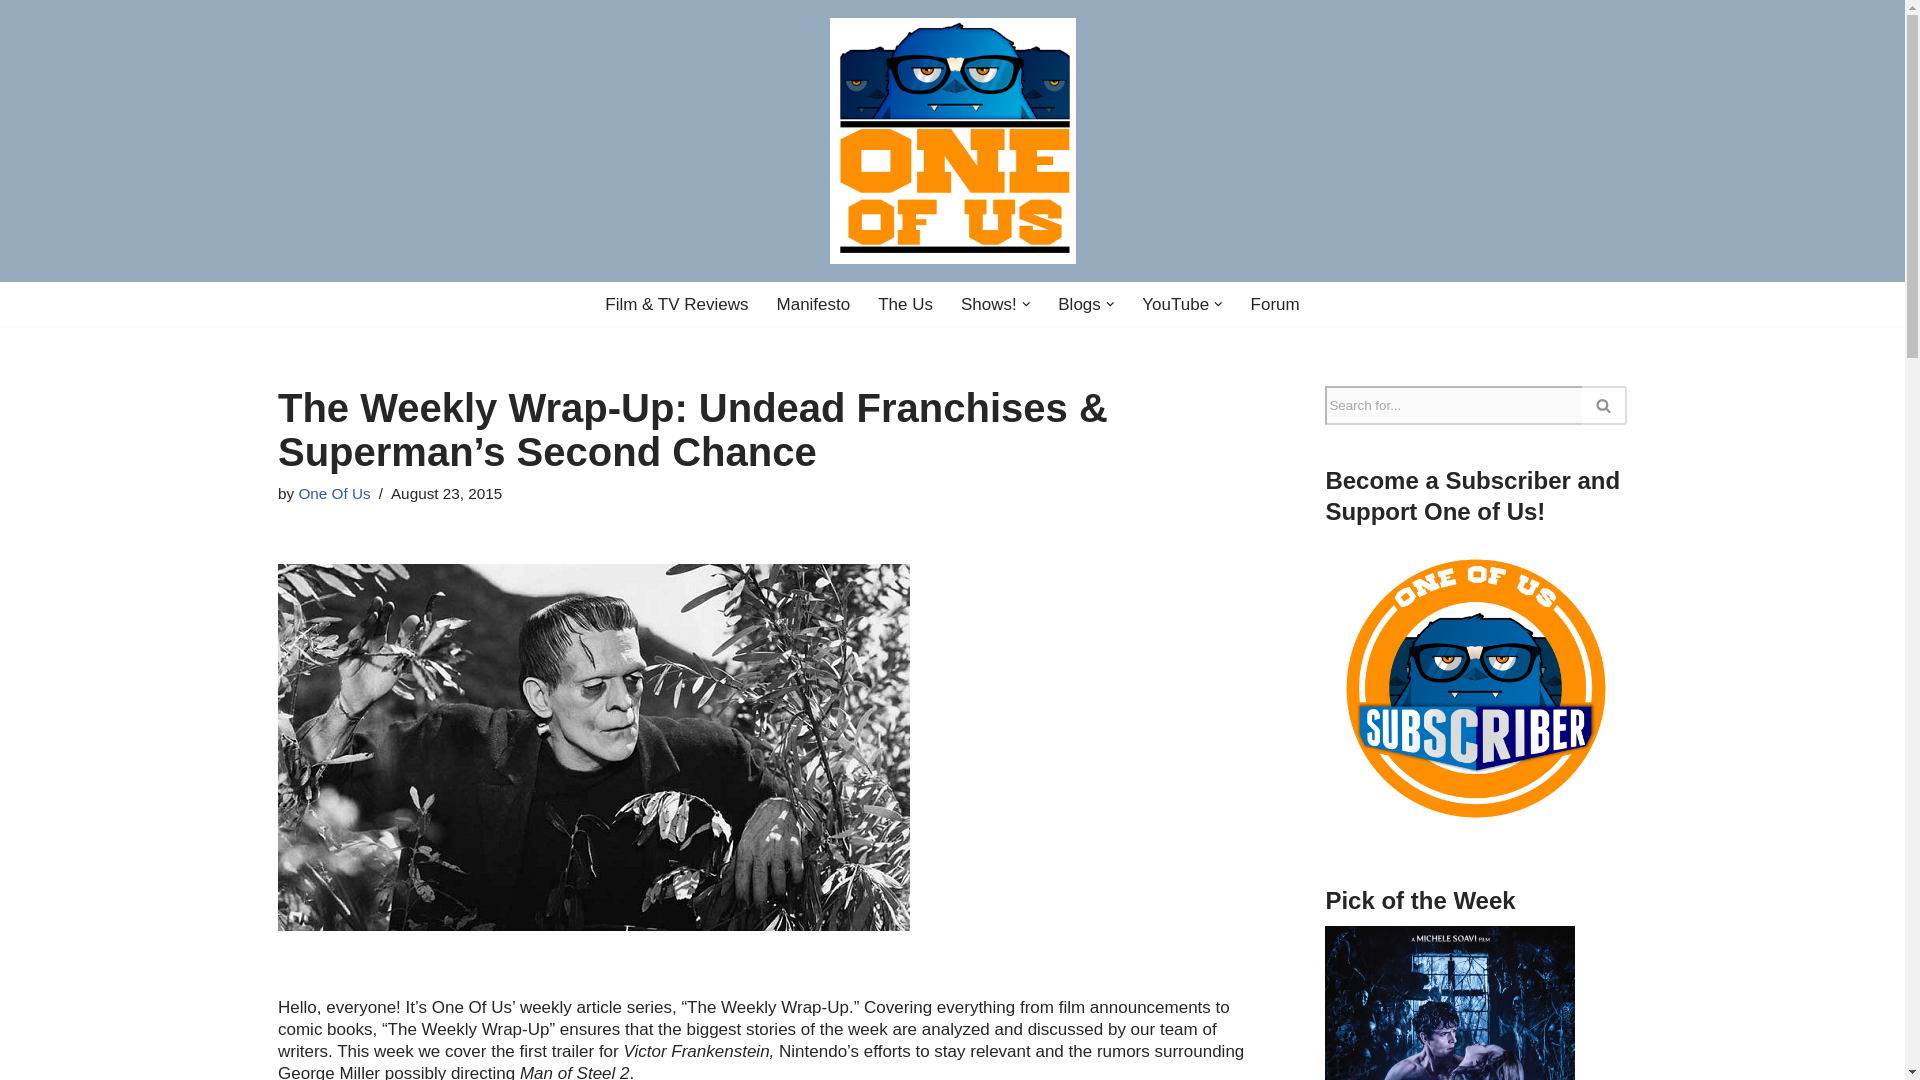 The height and width of the screenshot is (1080, 1920). Describe the element at coordinates (1176, 304) in the screenshot. I see `YouTube` at that location.